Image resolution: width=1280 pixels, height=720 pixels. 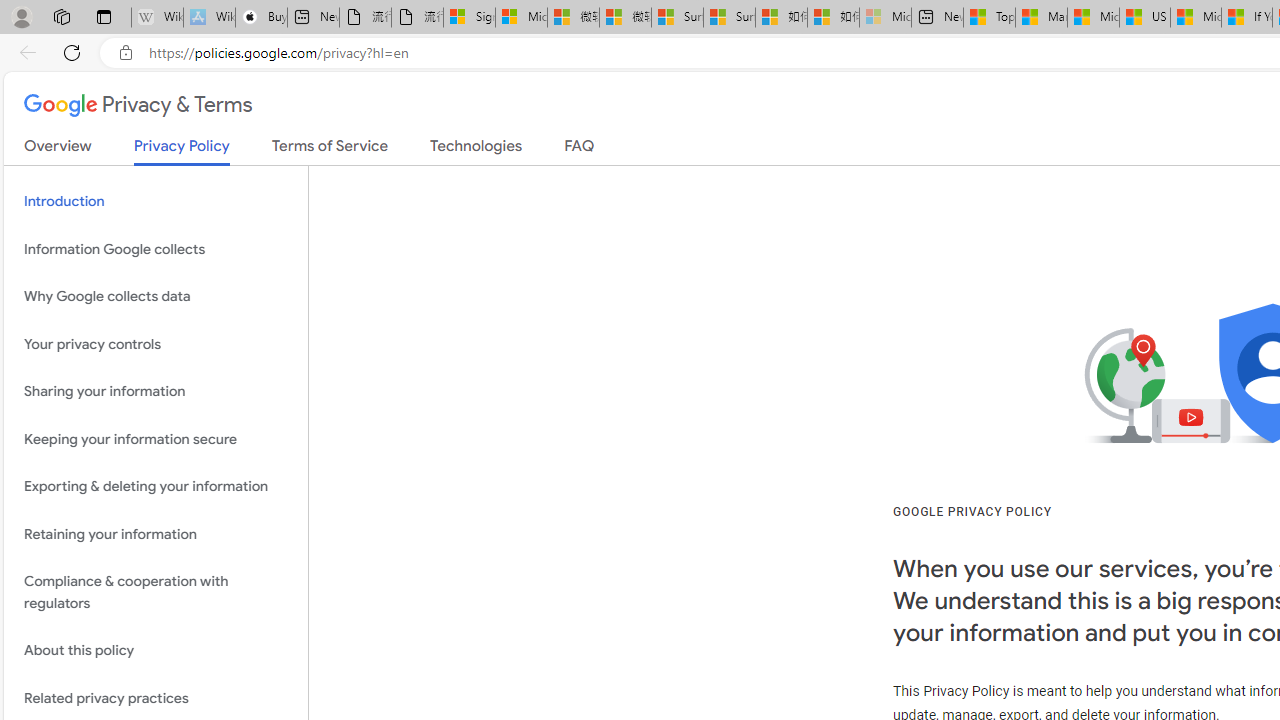 I want to click on Why Google collects data, so click(x=156, y=296).